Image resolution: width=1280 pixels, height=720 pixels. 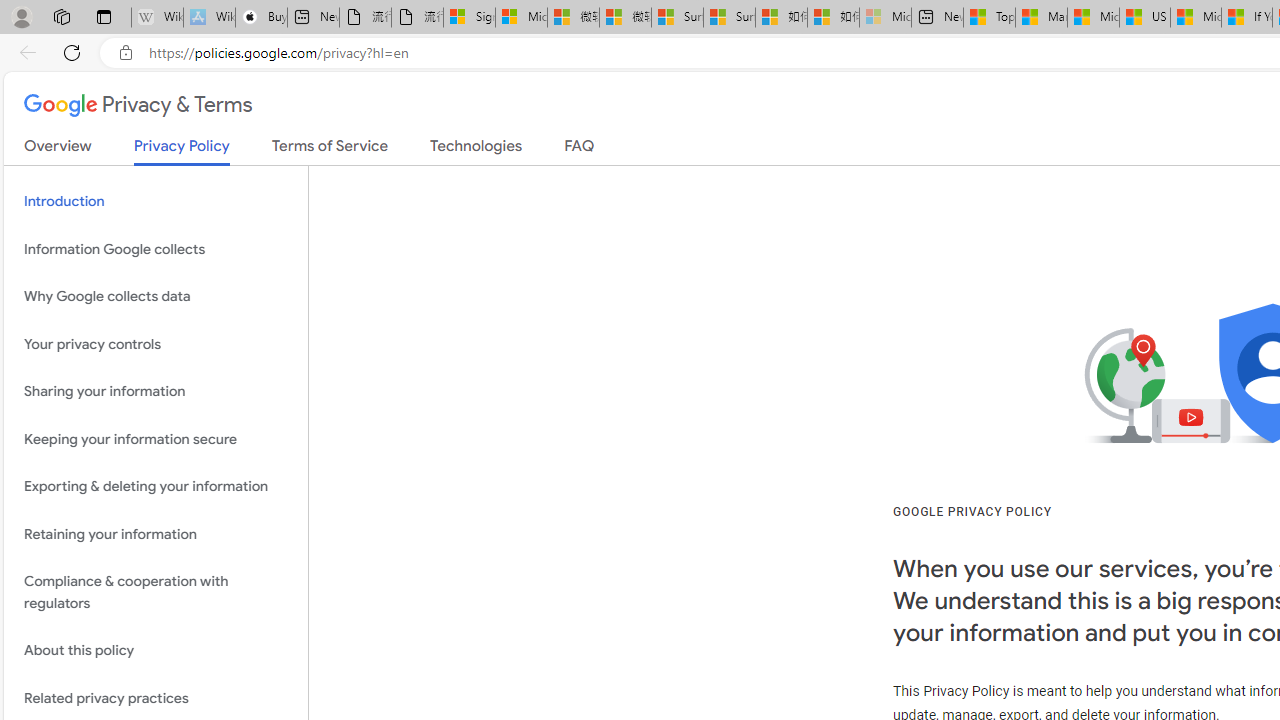 I want to click on Why Google collects data, so click(x=156, y=296).